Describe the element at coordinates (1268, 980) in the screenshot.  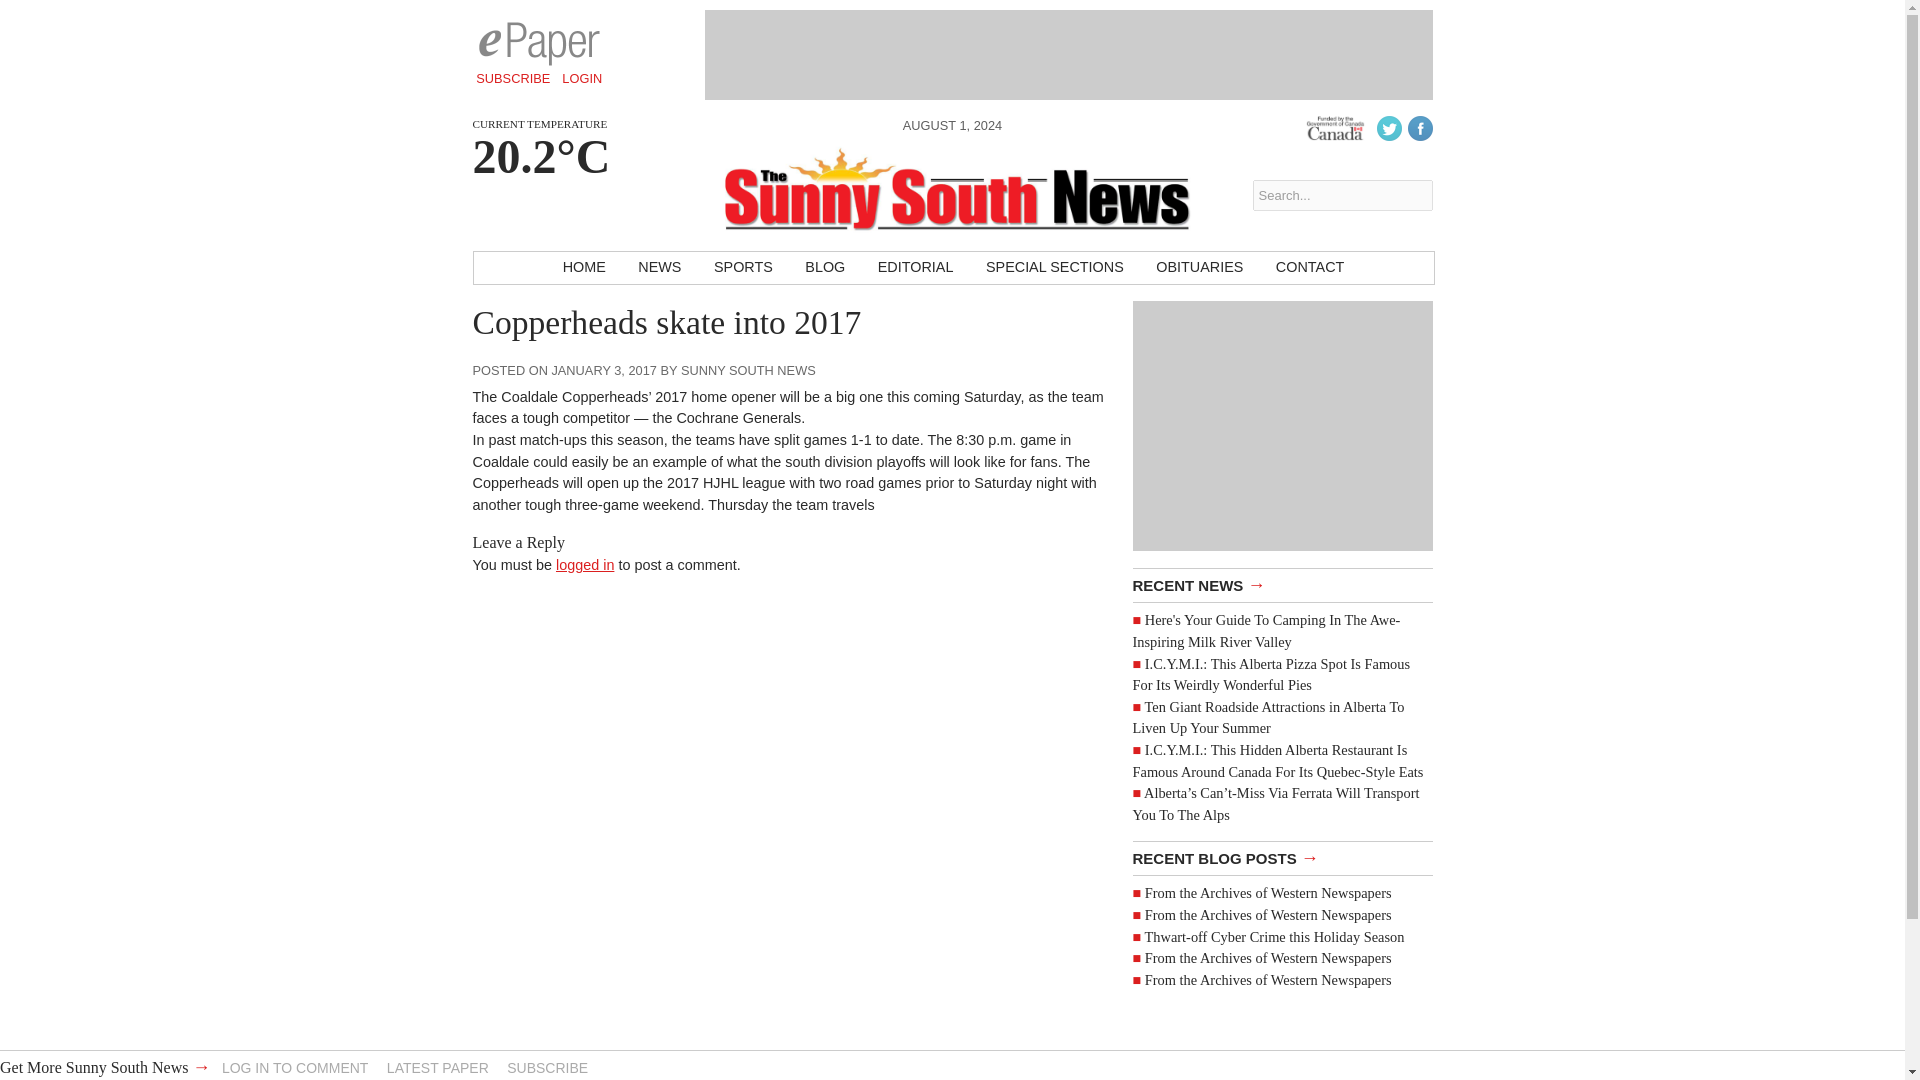
I see `From the Archives of Western Newspapers` at that location.